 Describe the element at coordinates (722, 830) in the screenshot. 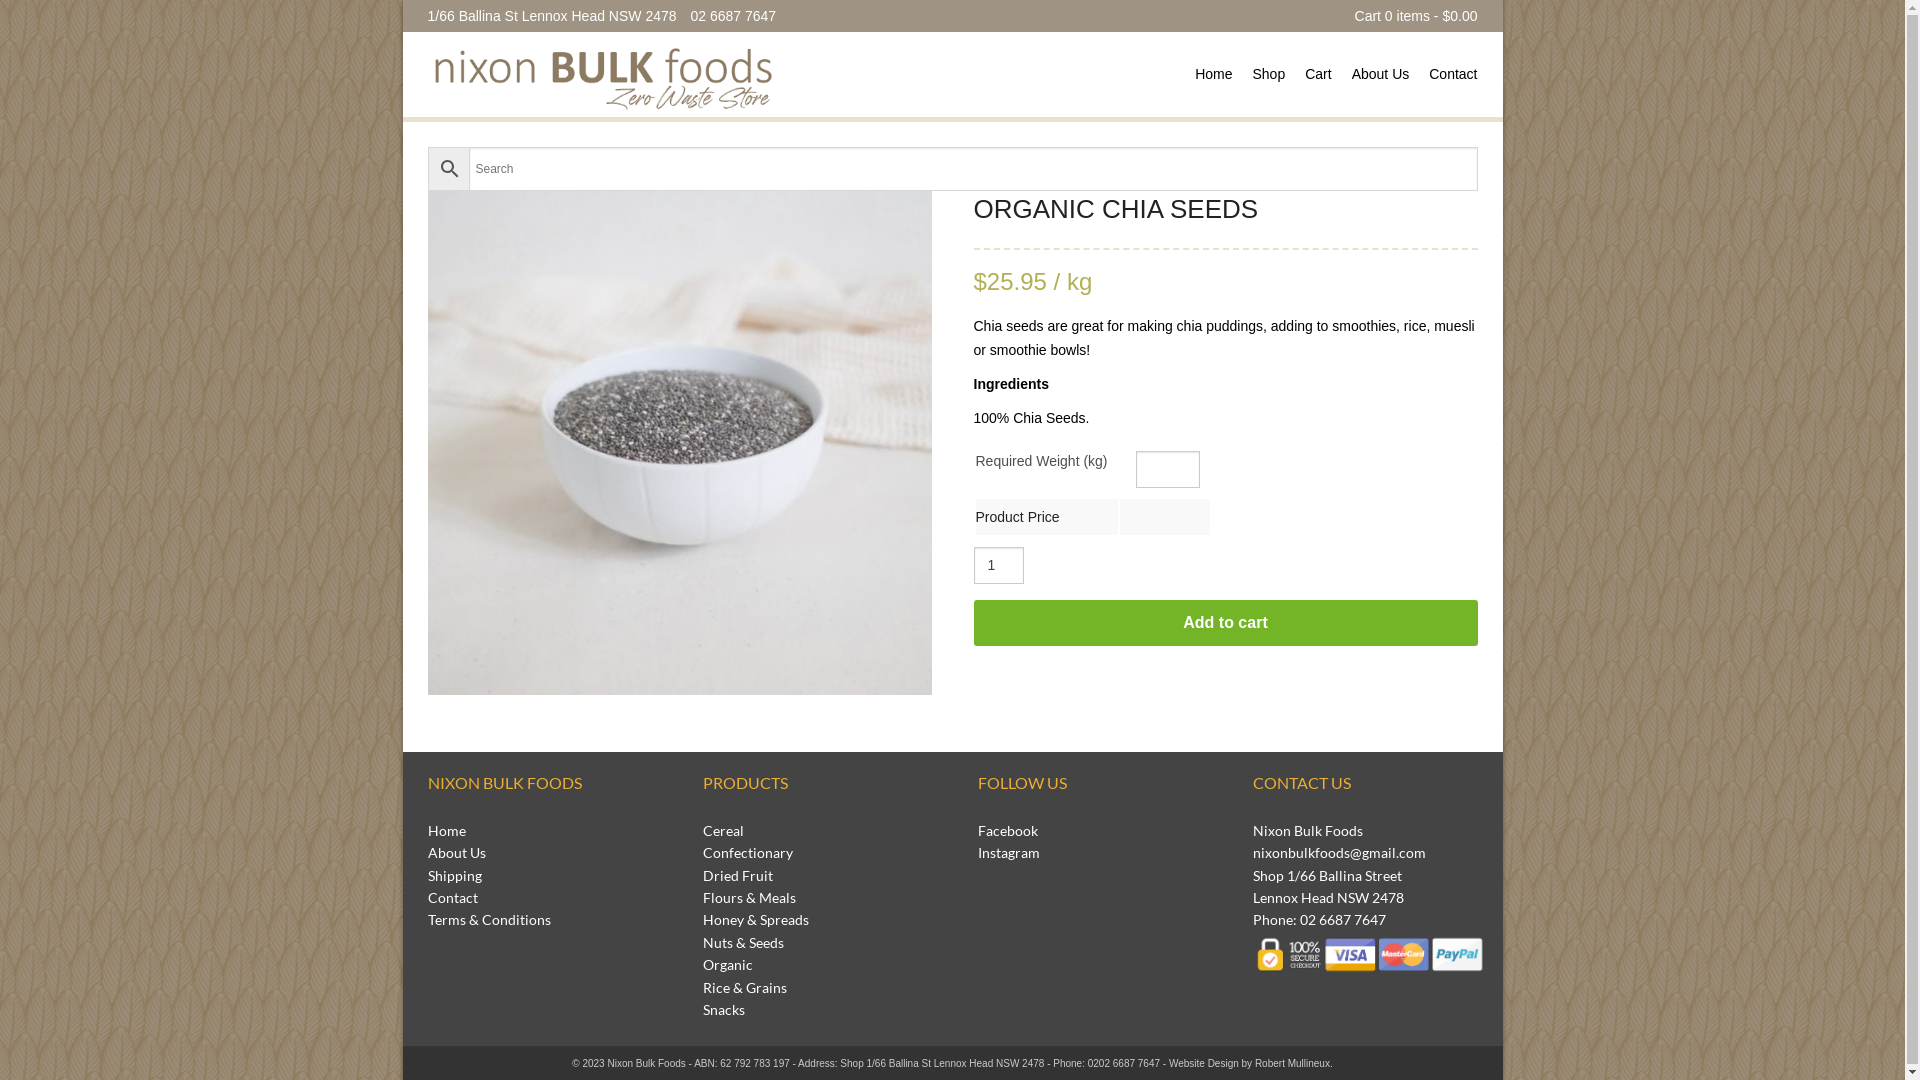

I see `Cereal` at that location.